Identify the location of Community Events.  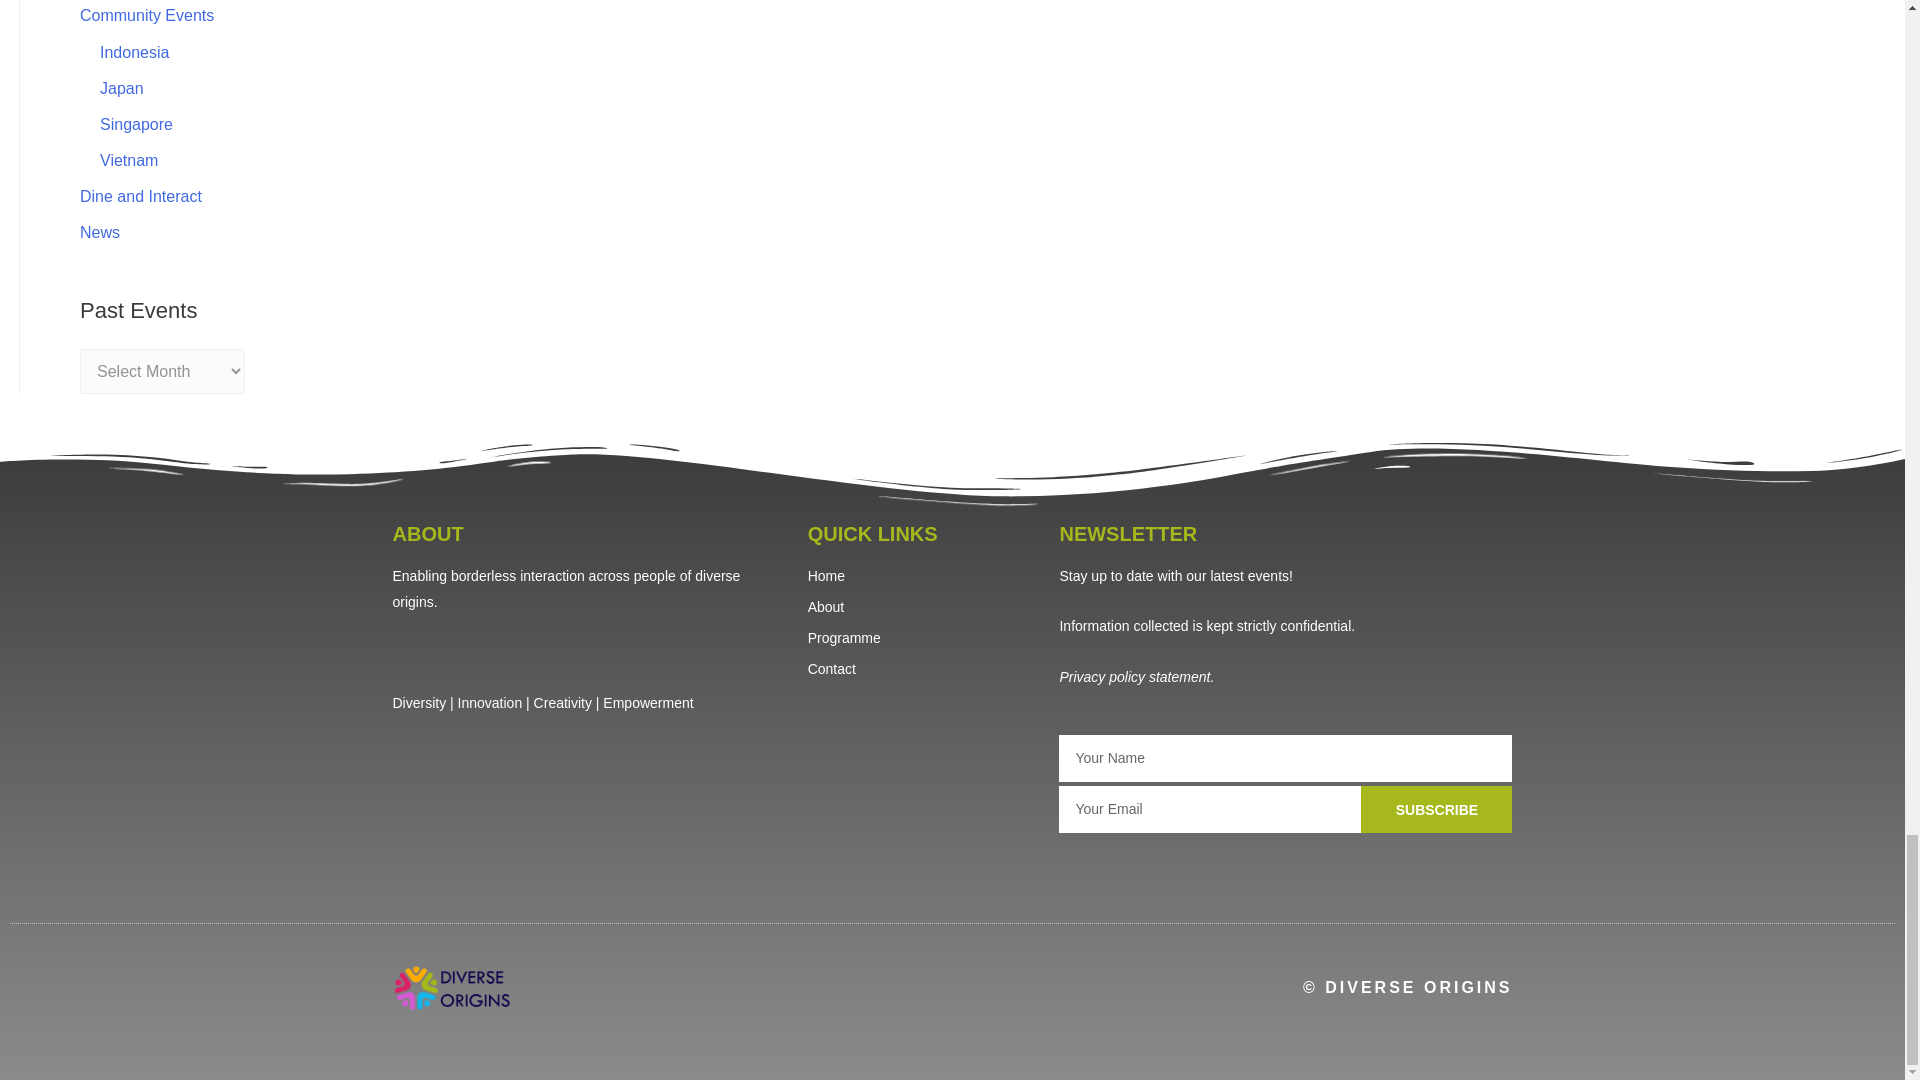
(146, 14).